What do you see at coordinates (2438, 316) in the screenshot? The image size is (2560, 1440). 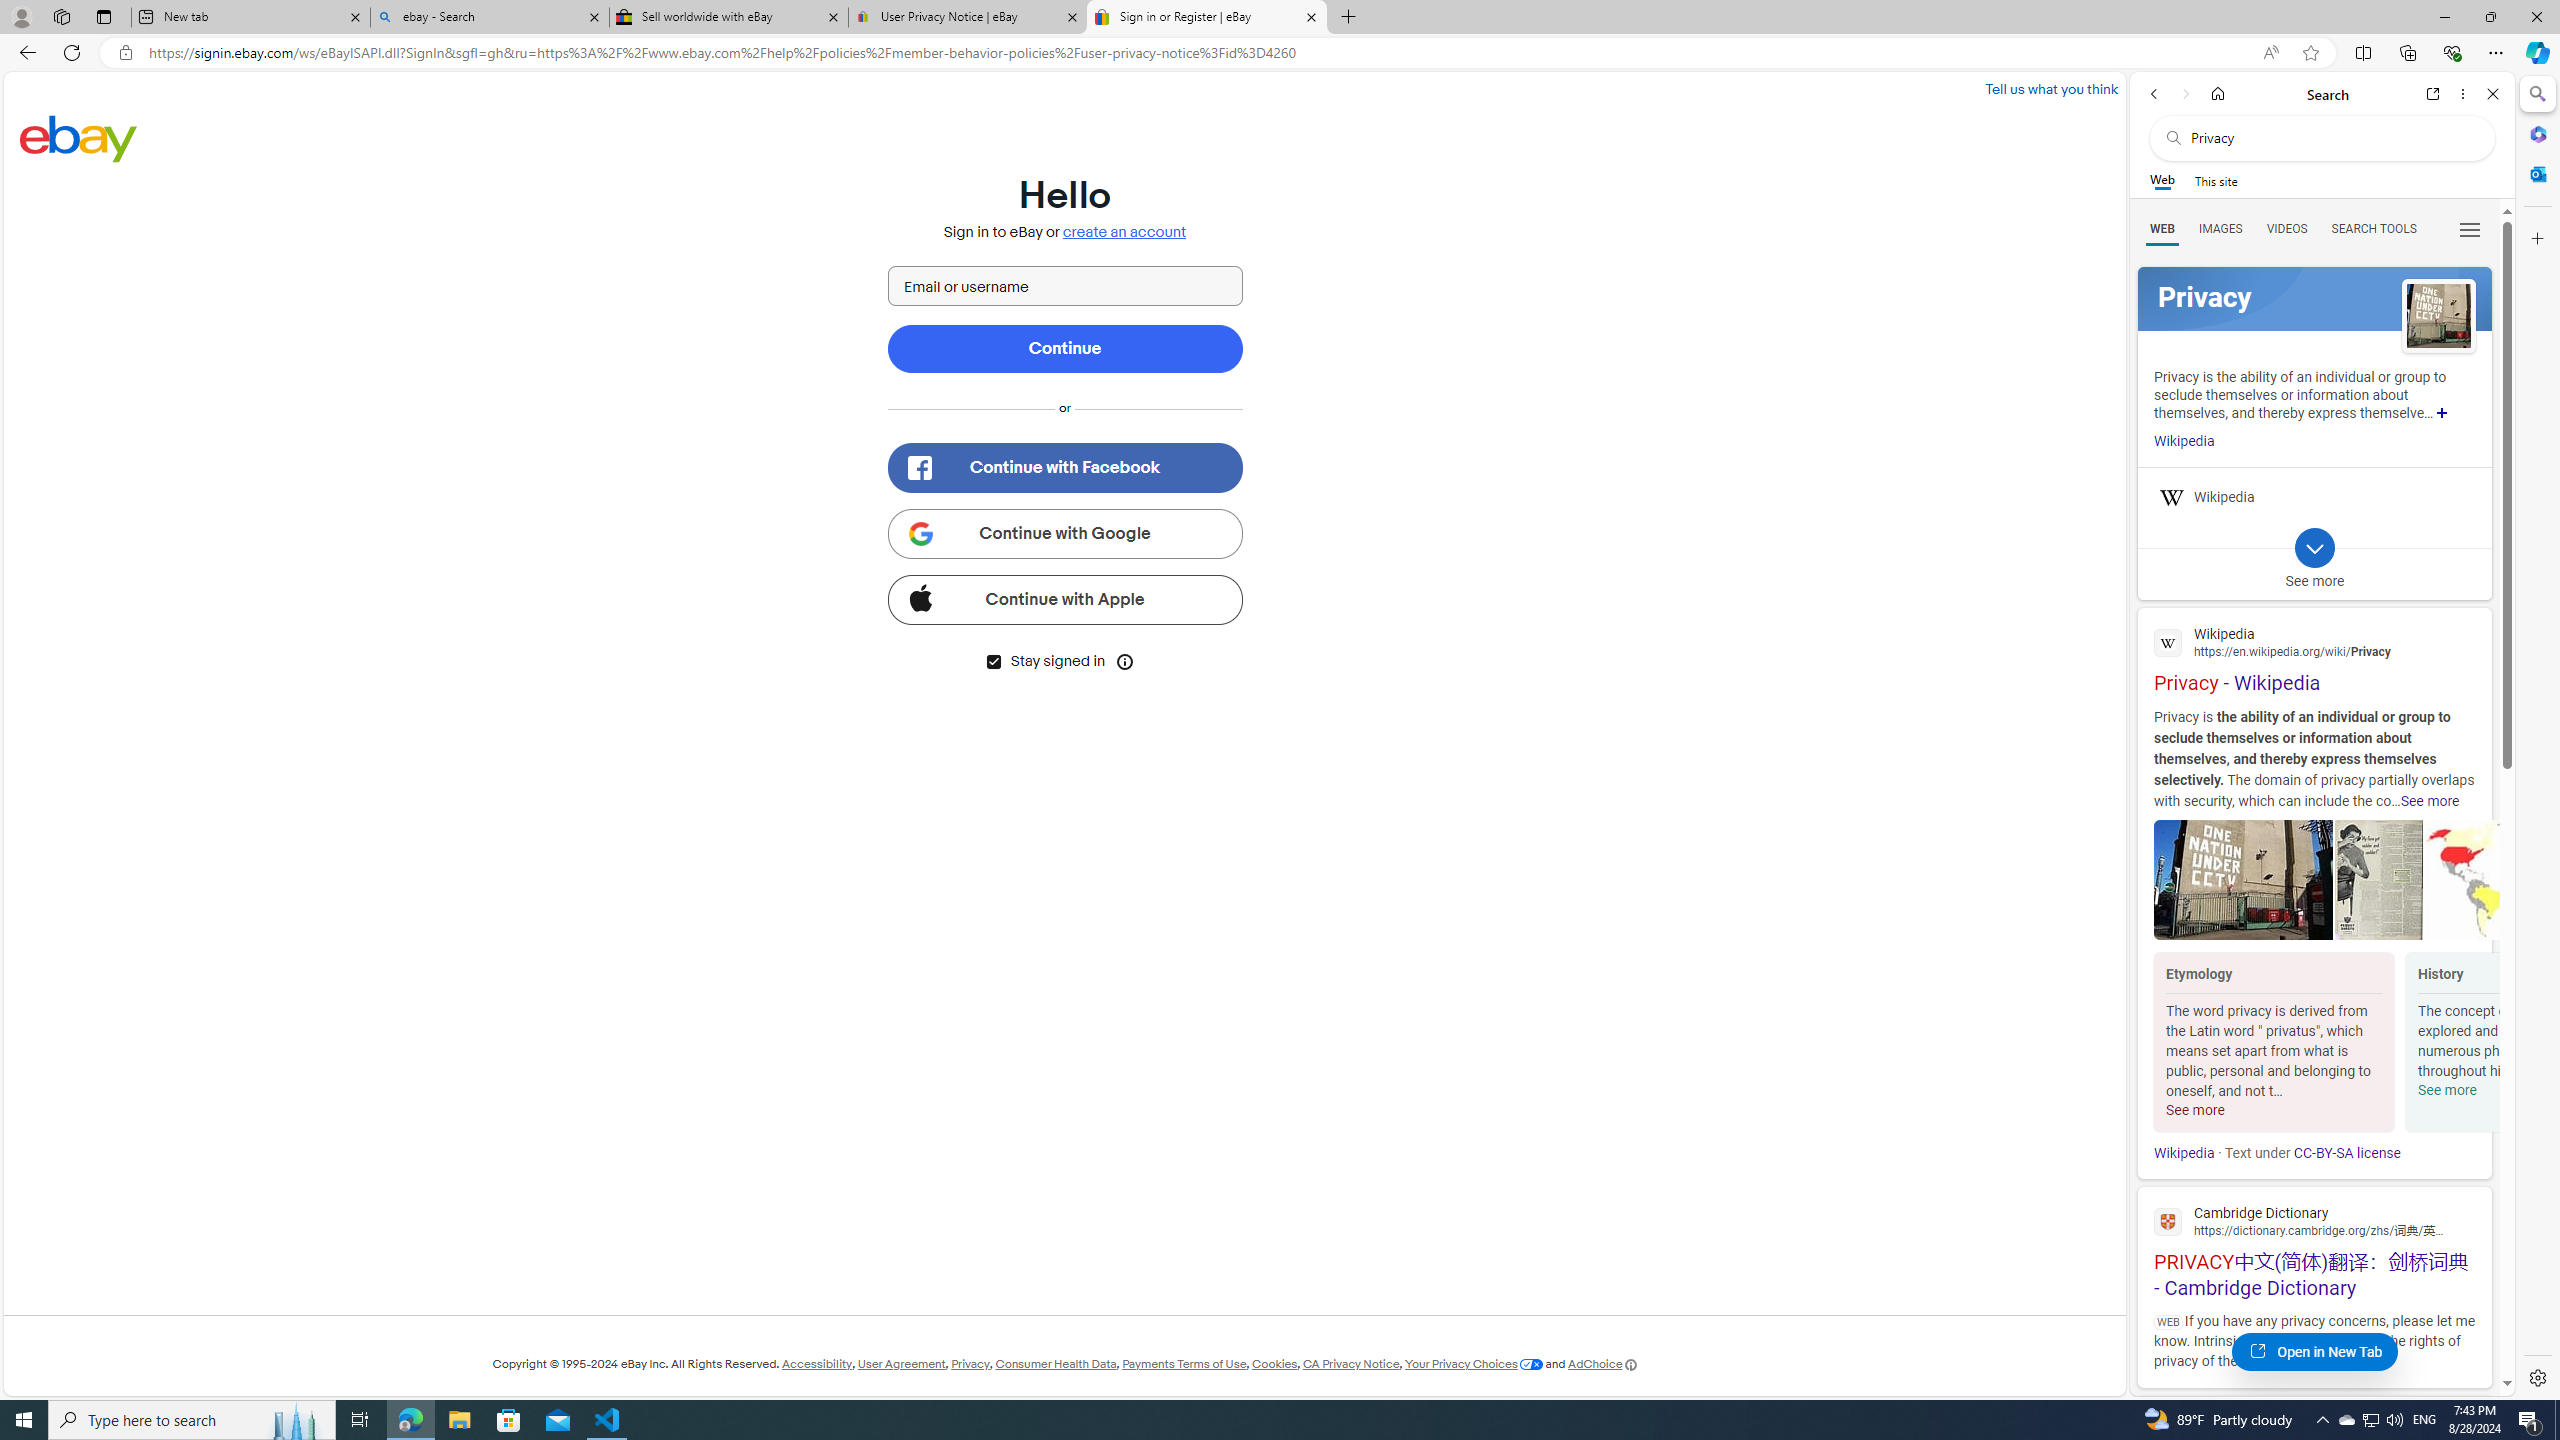 I see `See more images of Privacy` at bounding box center [2438, 316].